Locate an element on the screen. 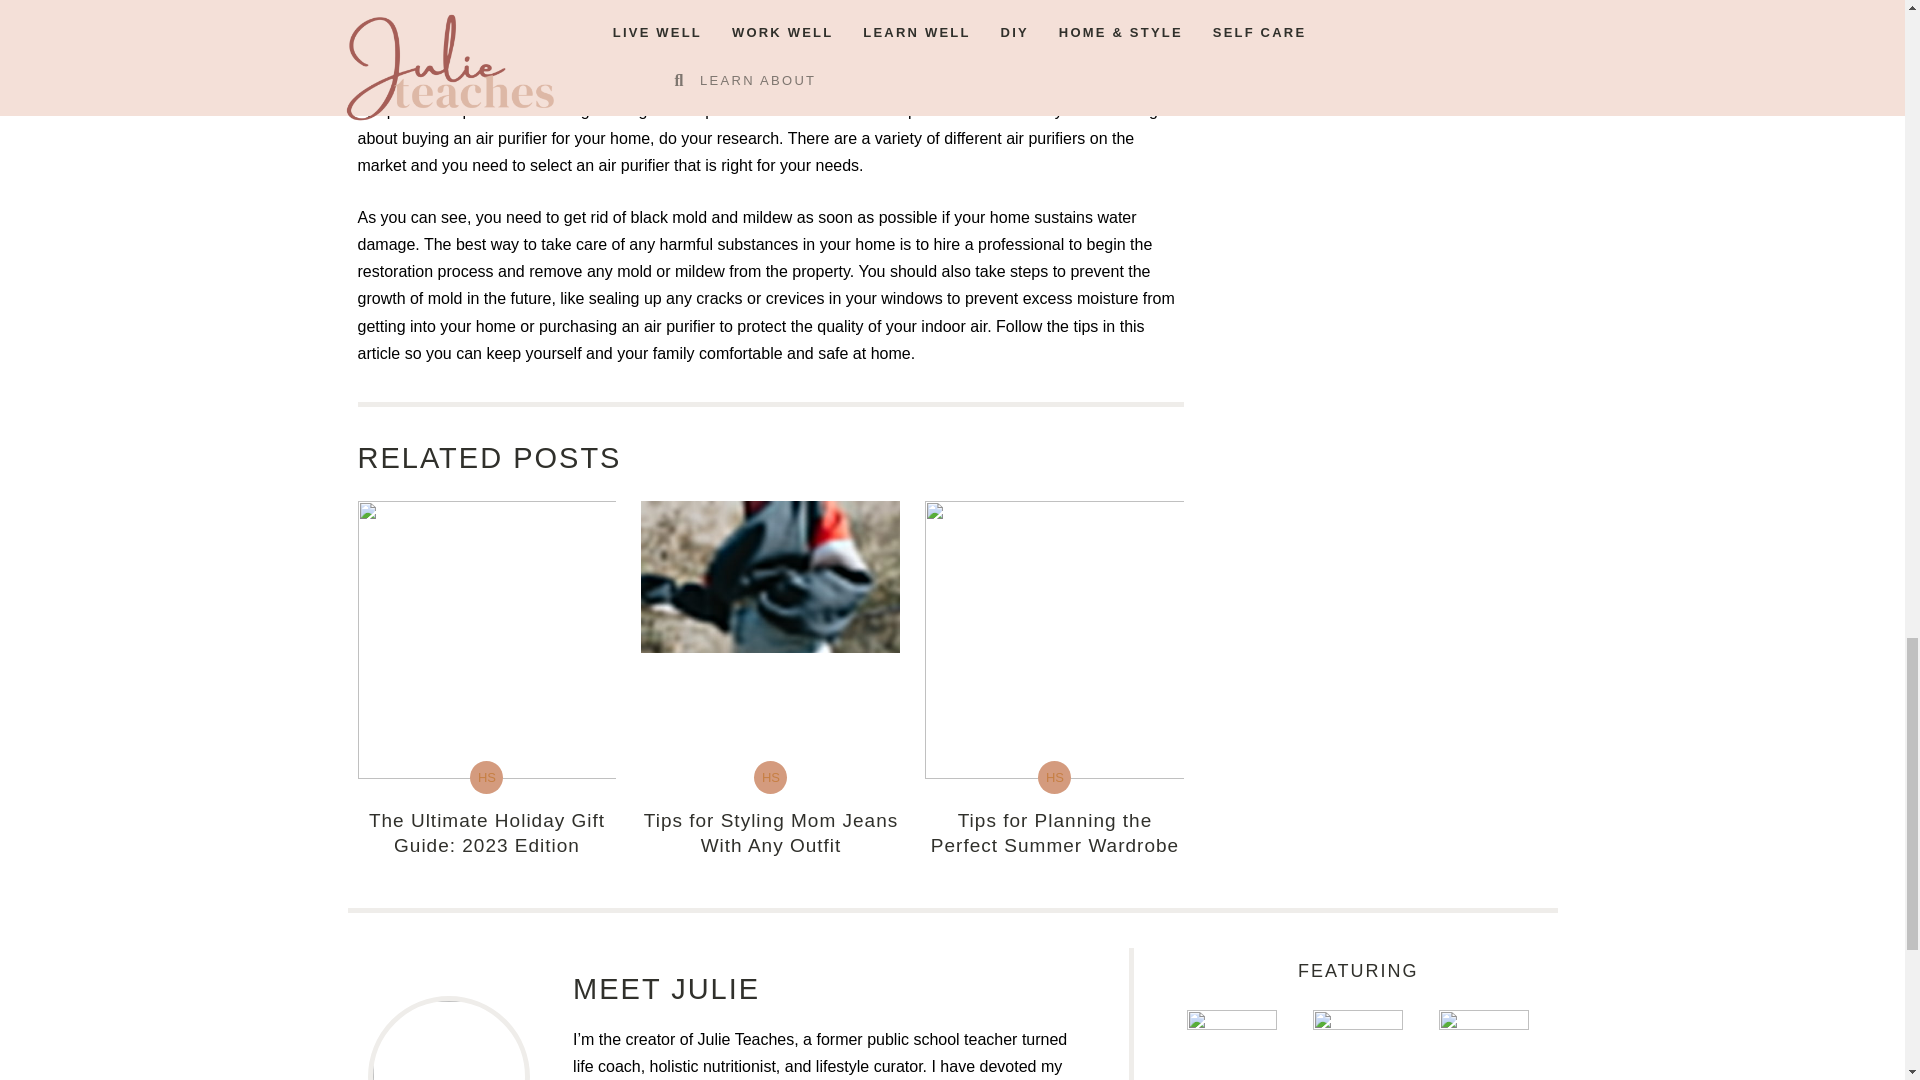 The height and width of the screenshot is (1080, 1920). The Ultimate Holiday Gift Guide: 2023 Edition is located at coordinates (486, 833).